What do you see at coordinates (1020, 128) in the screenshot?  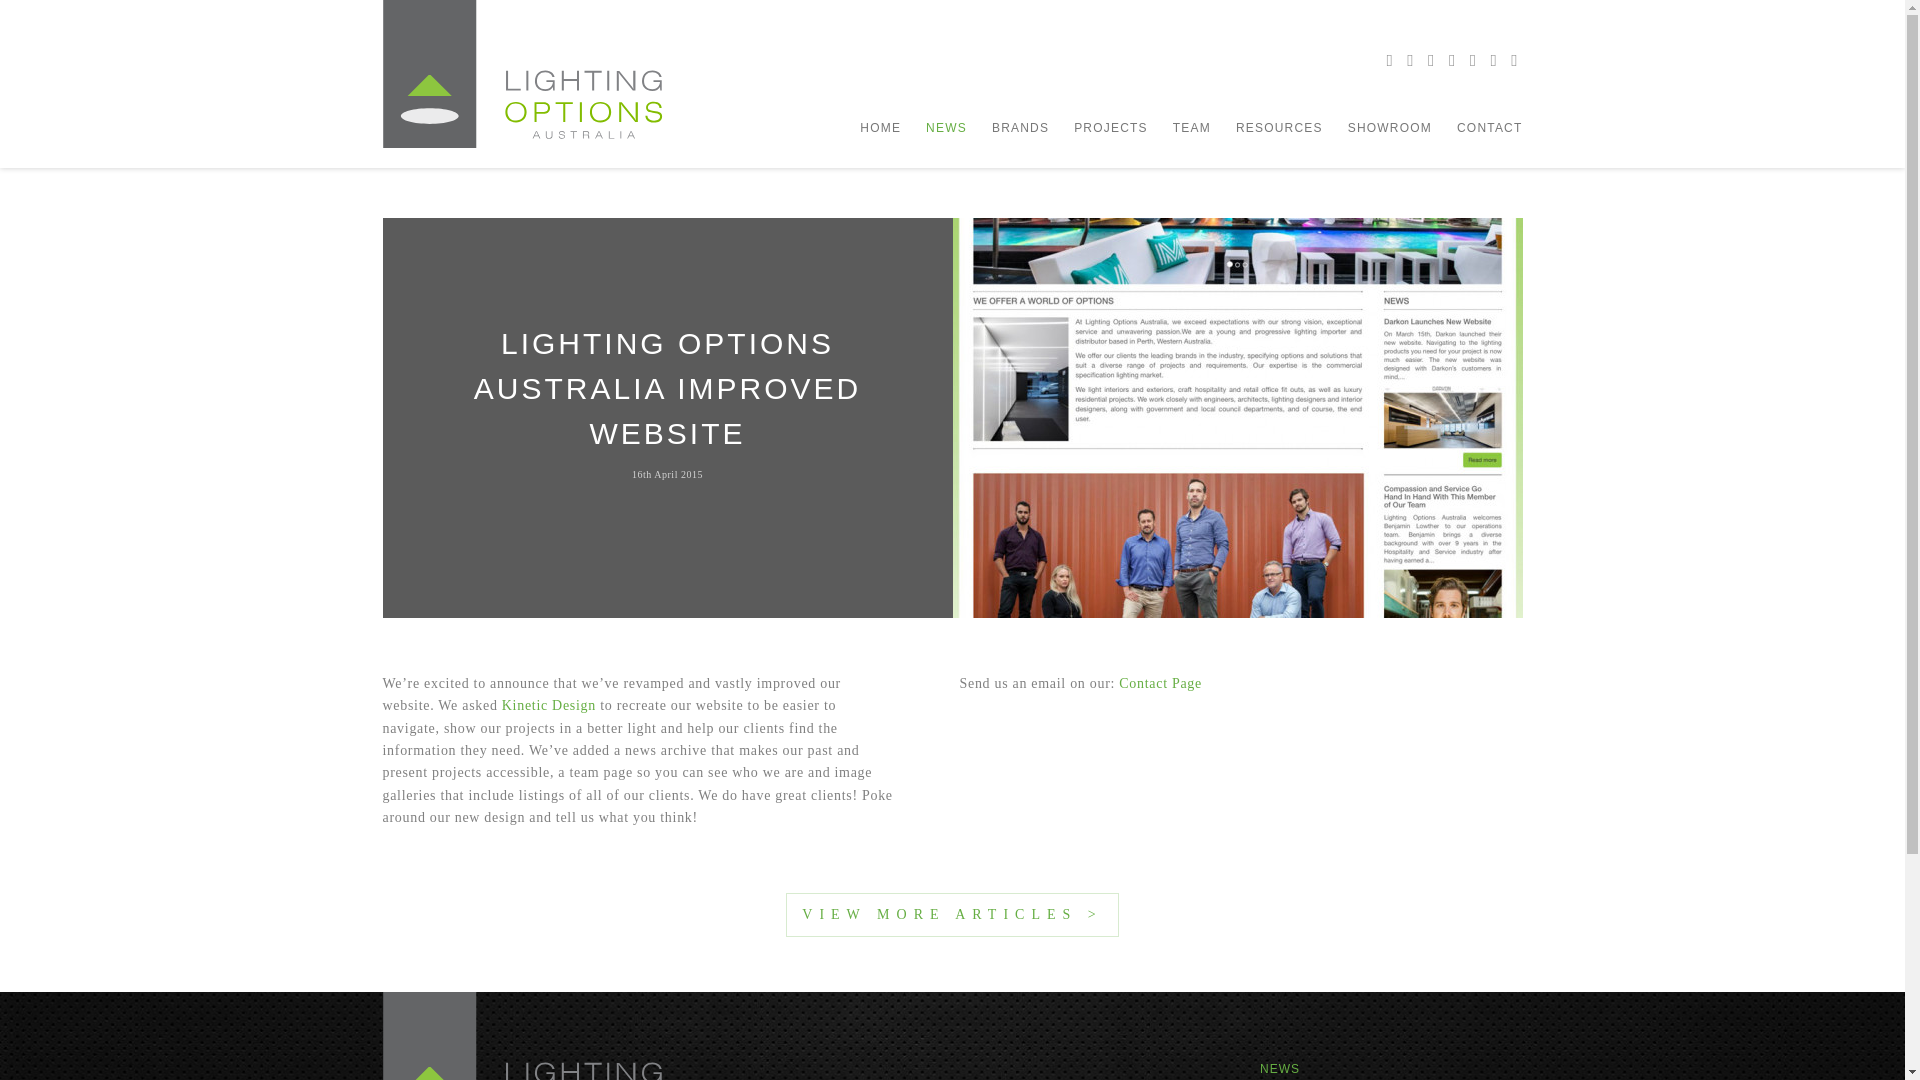 I see `BRANDS` at bounding box center [1020, 128].